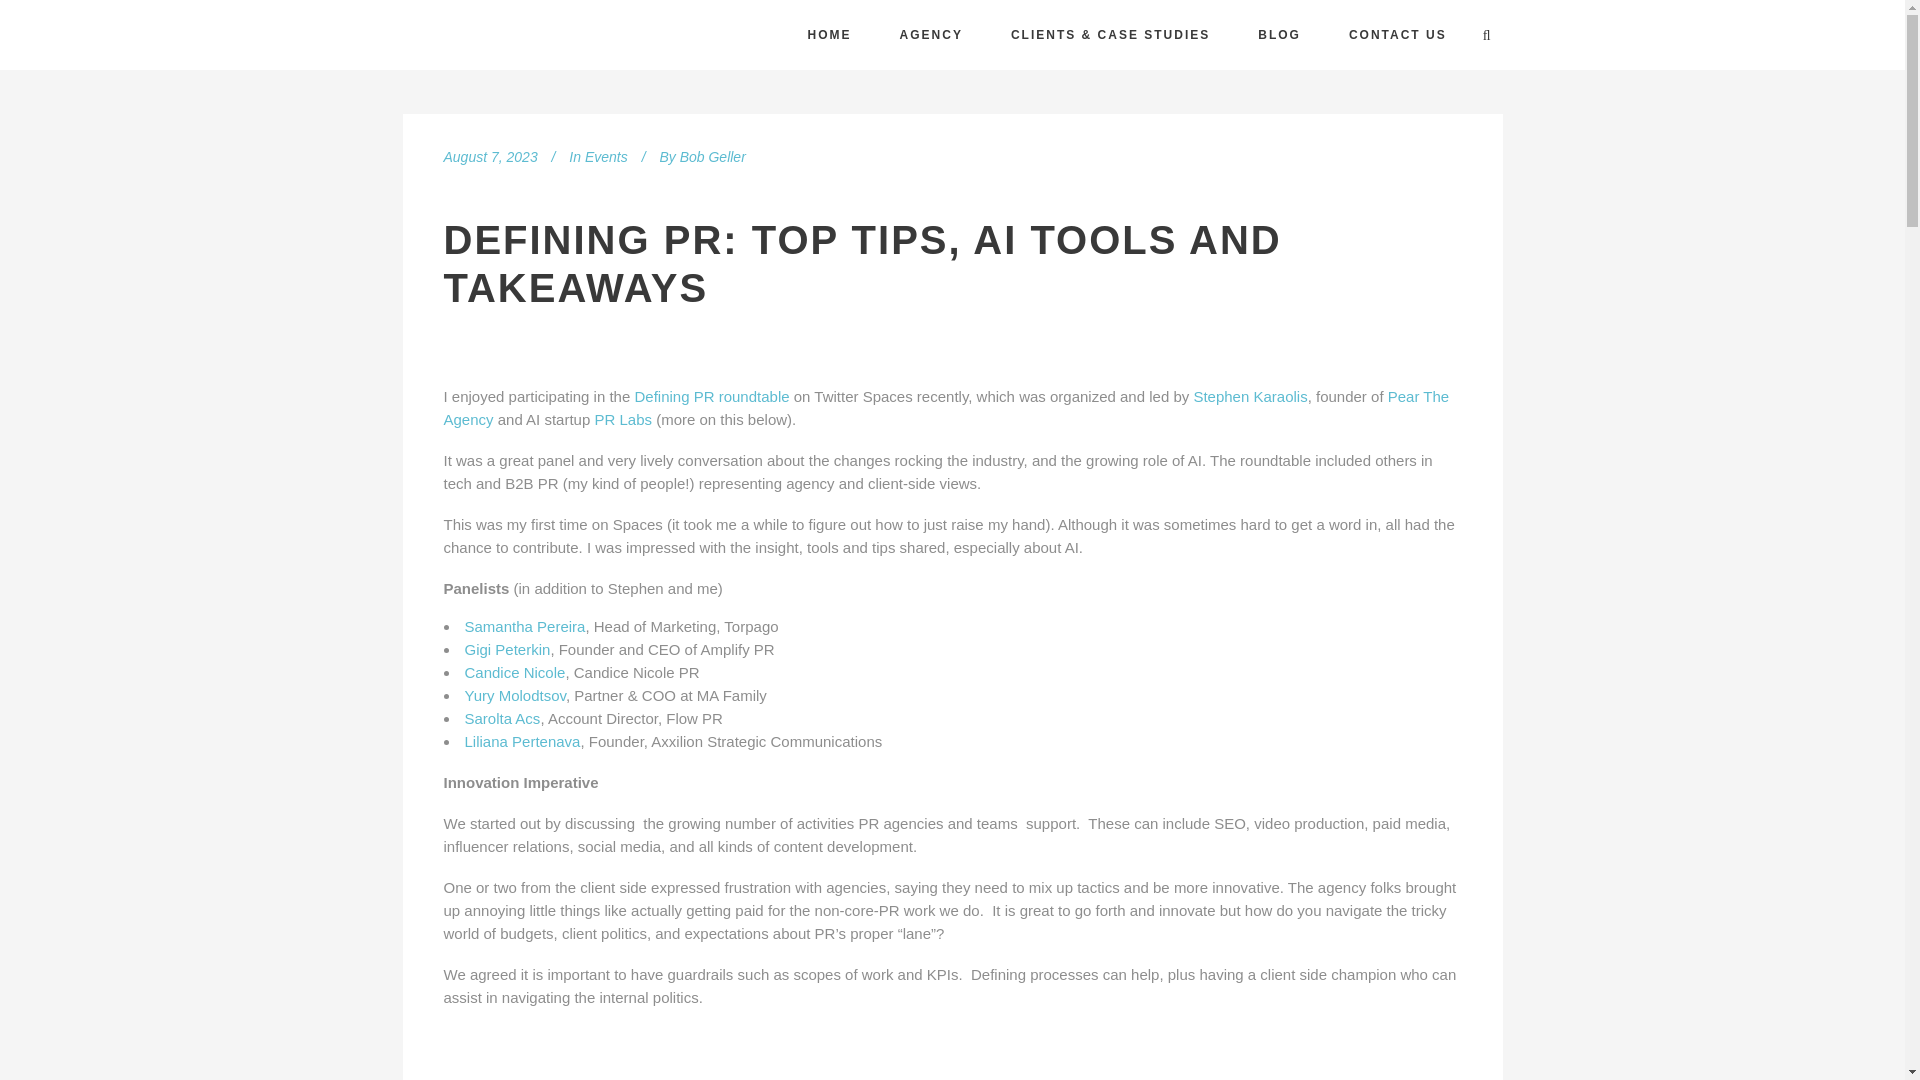  Describe the element at coordinates (712, 157) in the screenshot. I see `Bob Geller` at that location.